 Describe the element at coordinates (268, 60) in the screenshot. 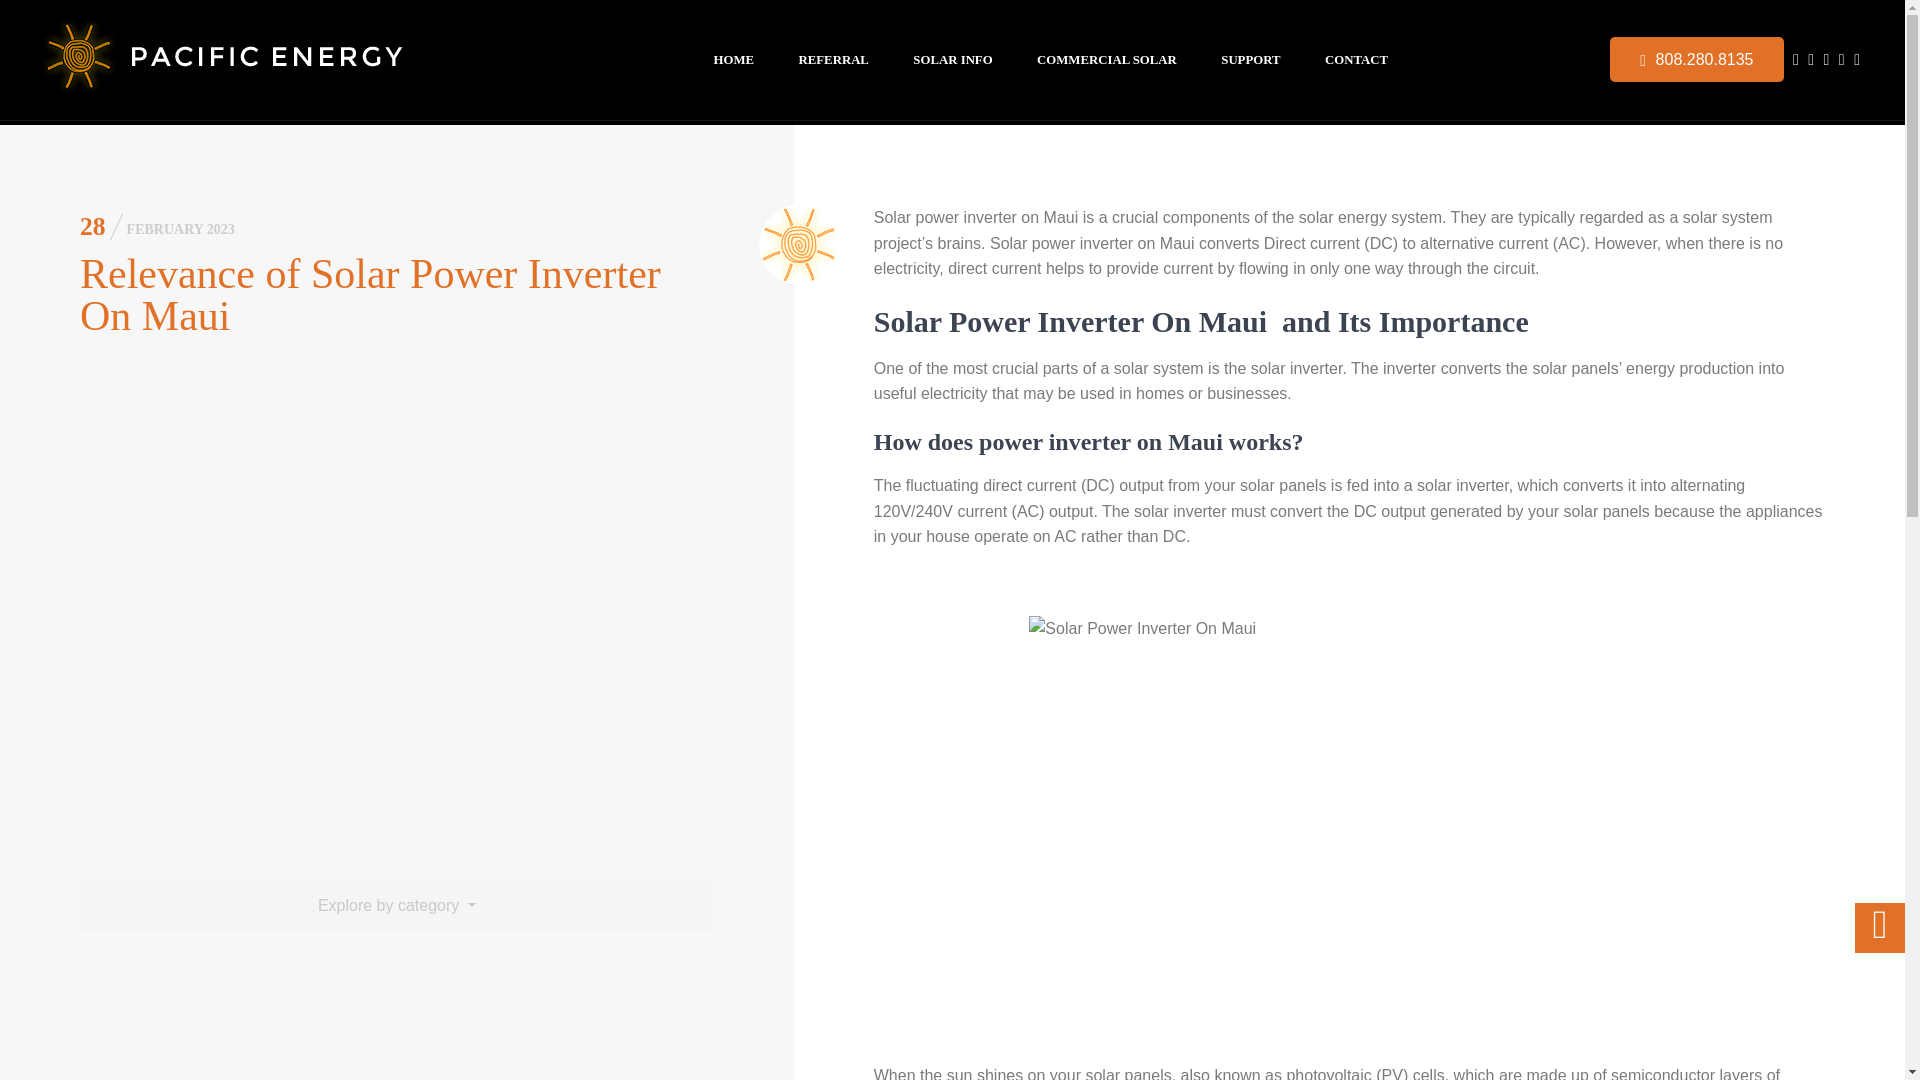

I see `Maui Solar PV` at that location.